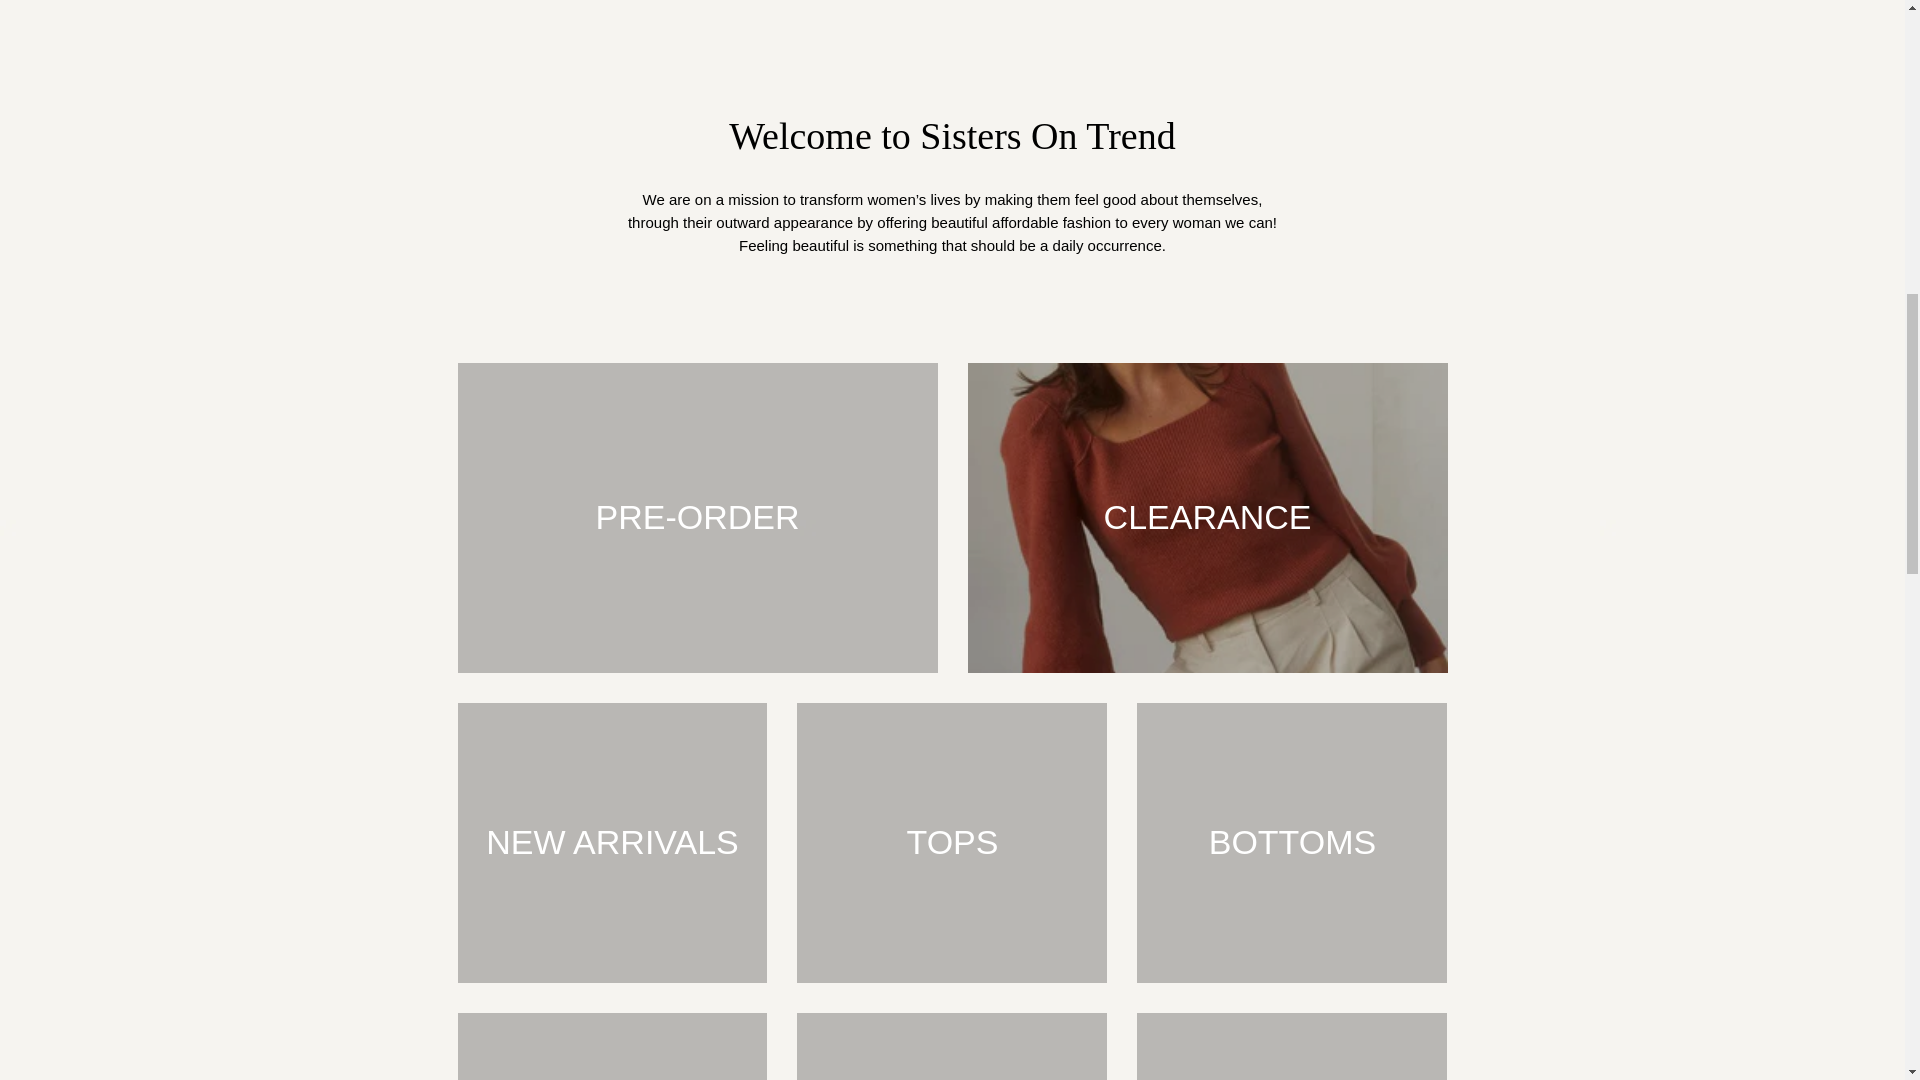 This screenshot has height=1080, width=1920. What do you see at coordinates (952, 842) in the screenshot?
I see `TOPS` at bounding box center [952, 842].